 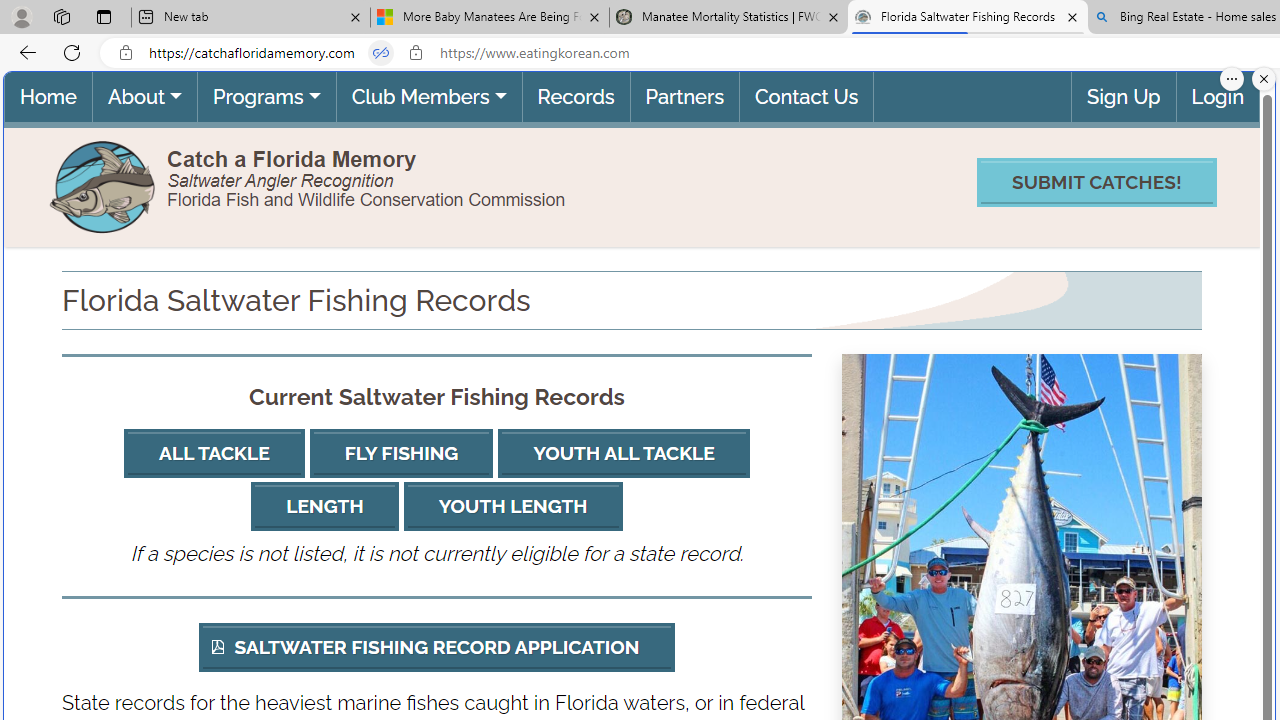 What do you see at coordinates (1124, 96) in the screenshot?
I see `Sign Up` at bounding box center [1124, 96].